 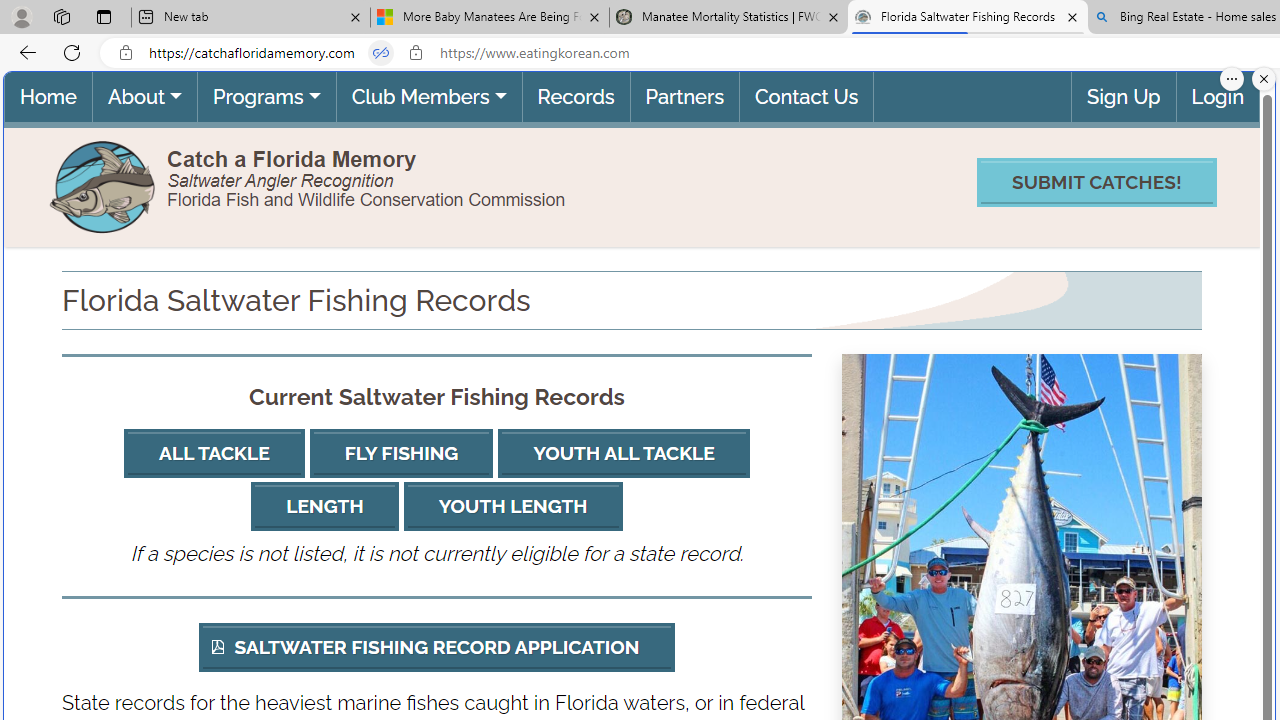 What do you see at coordinates (1124, 96) in the screenshot?
I see `Sign Up` at bounding box center [1124, 96].